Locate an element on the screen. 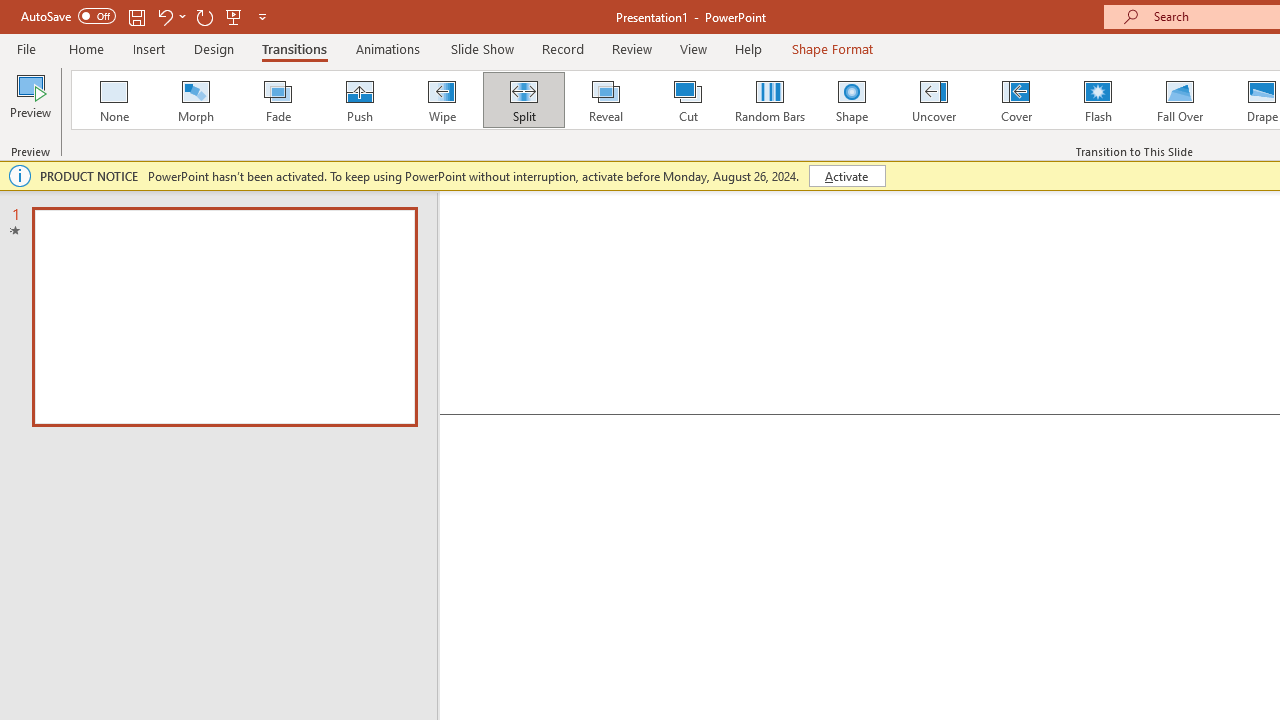 The image size is (1280, 720). Random Bars is located at coordinates (770, 100).